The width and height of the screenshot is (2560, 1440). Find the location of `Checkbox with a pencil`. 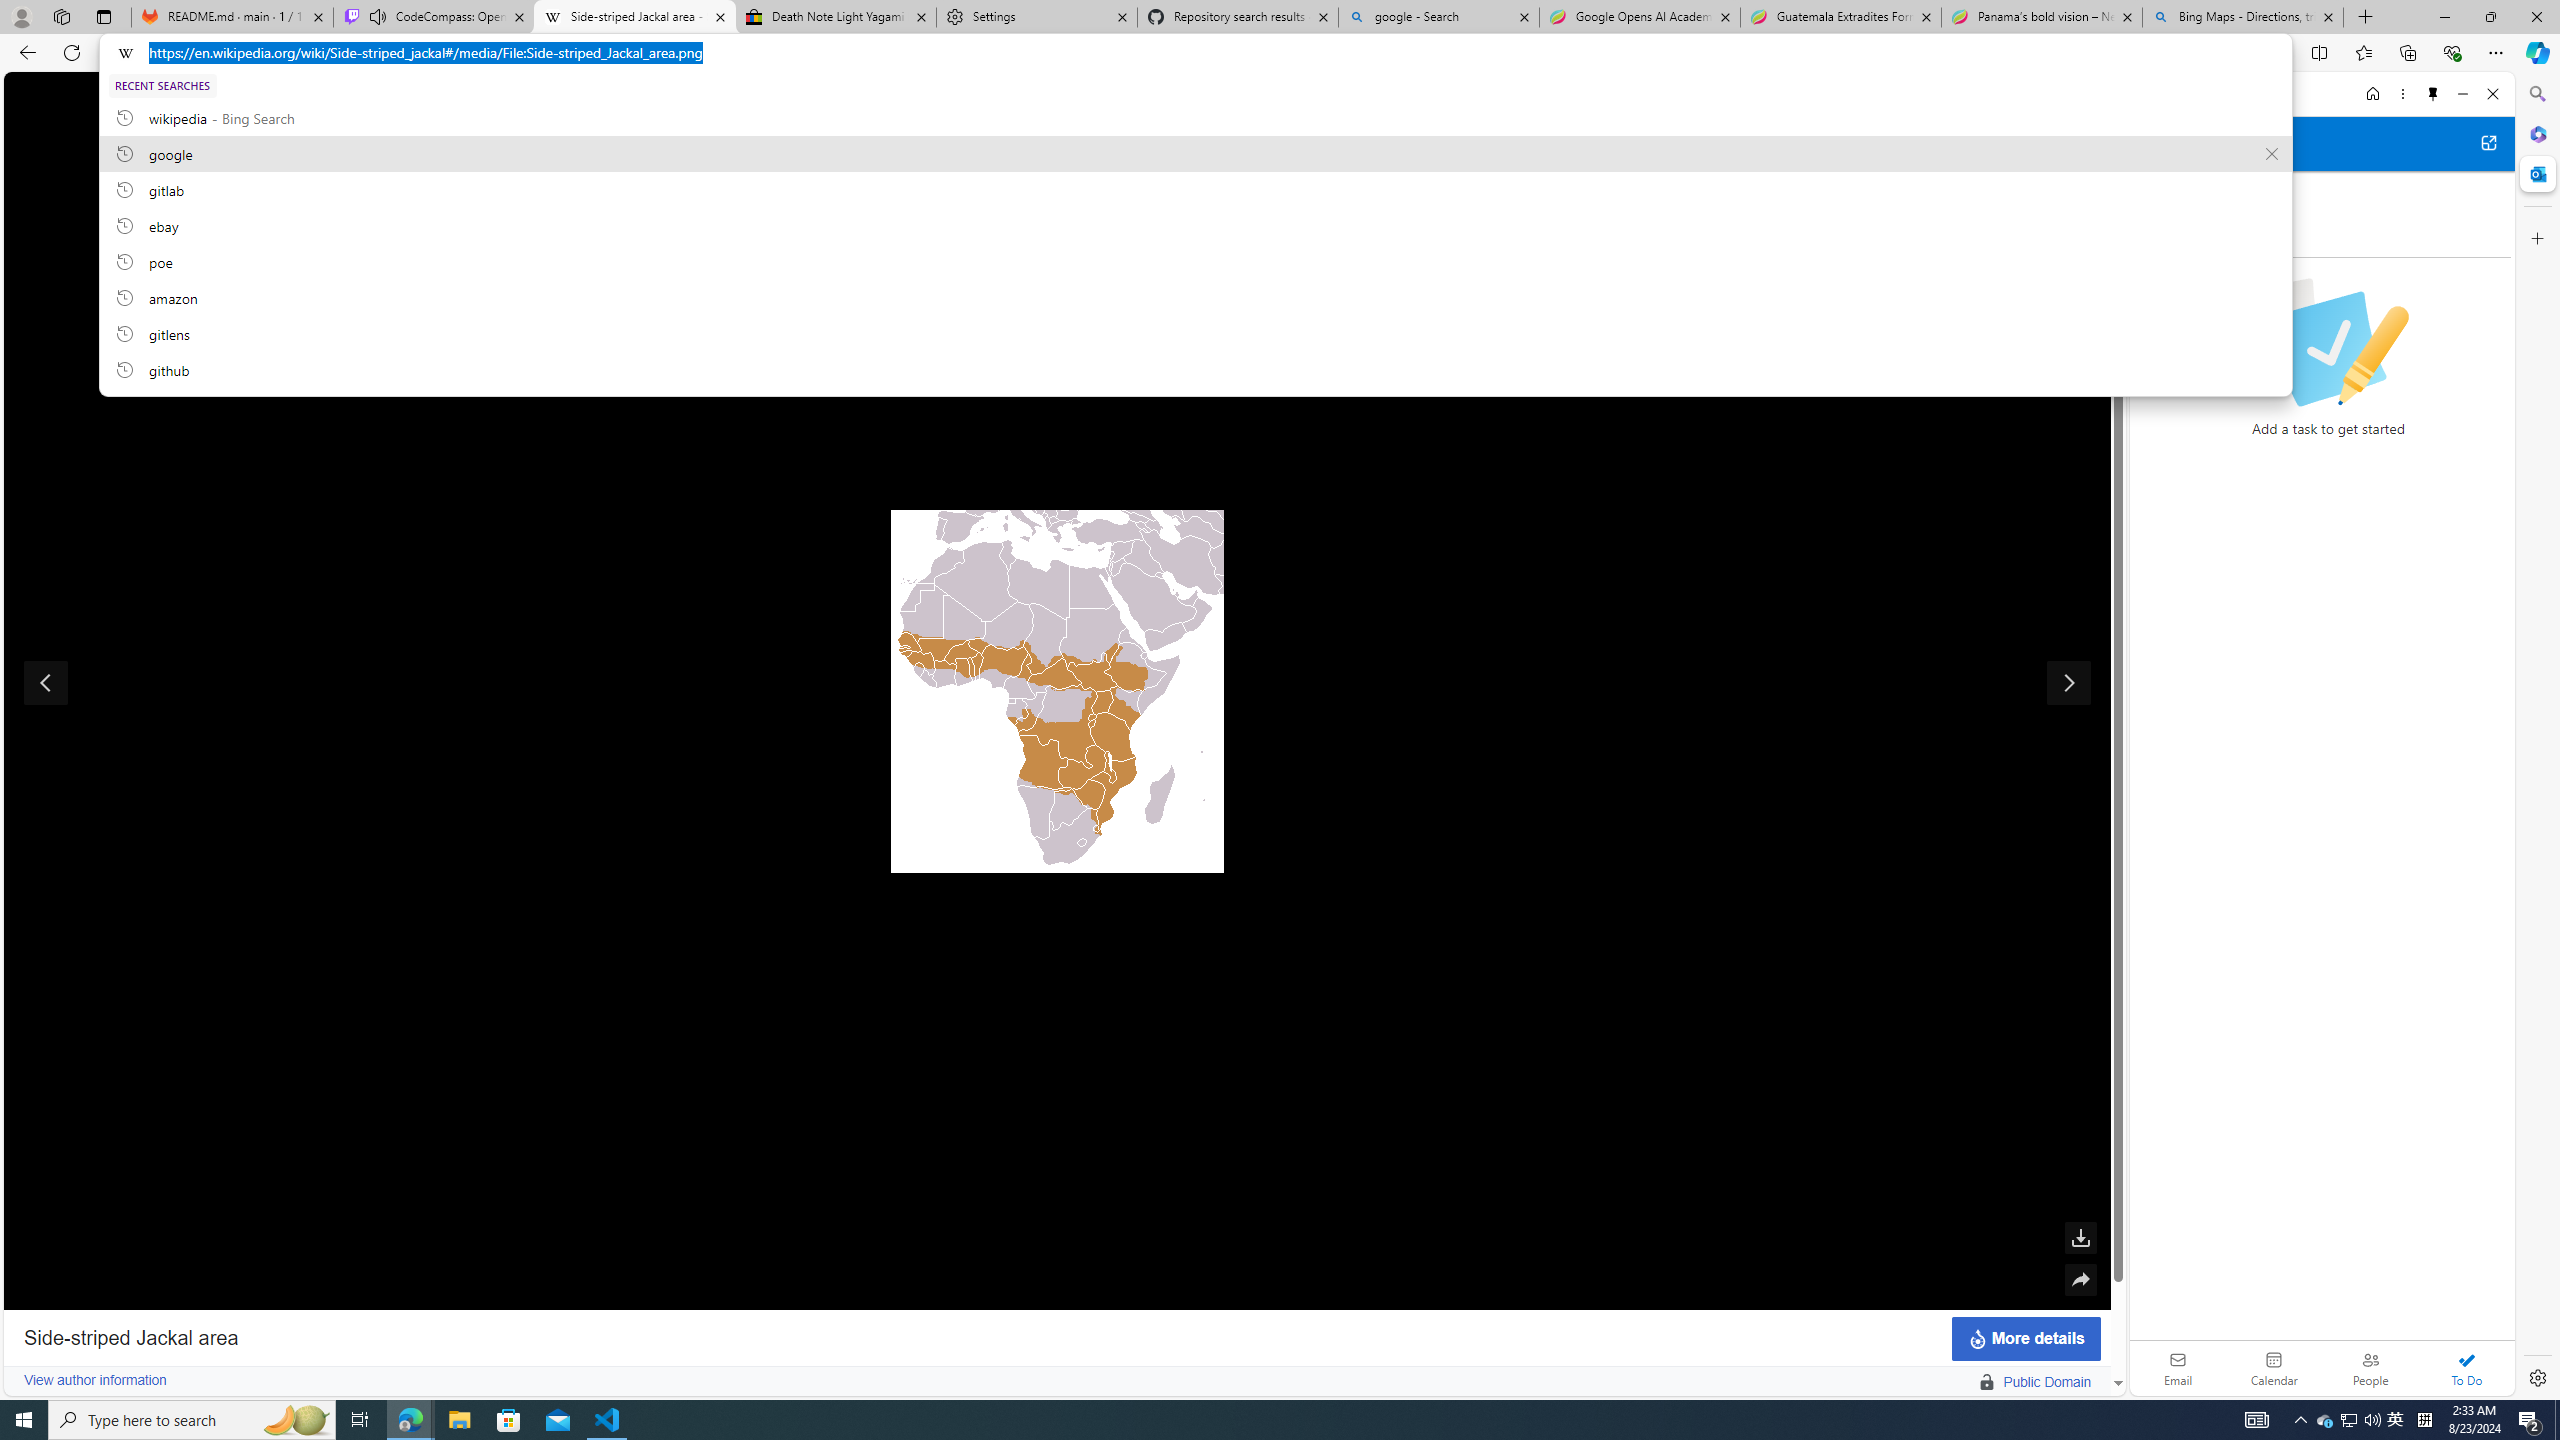

Checkbox with a pencil is located at coordinates (2328, 342).